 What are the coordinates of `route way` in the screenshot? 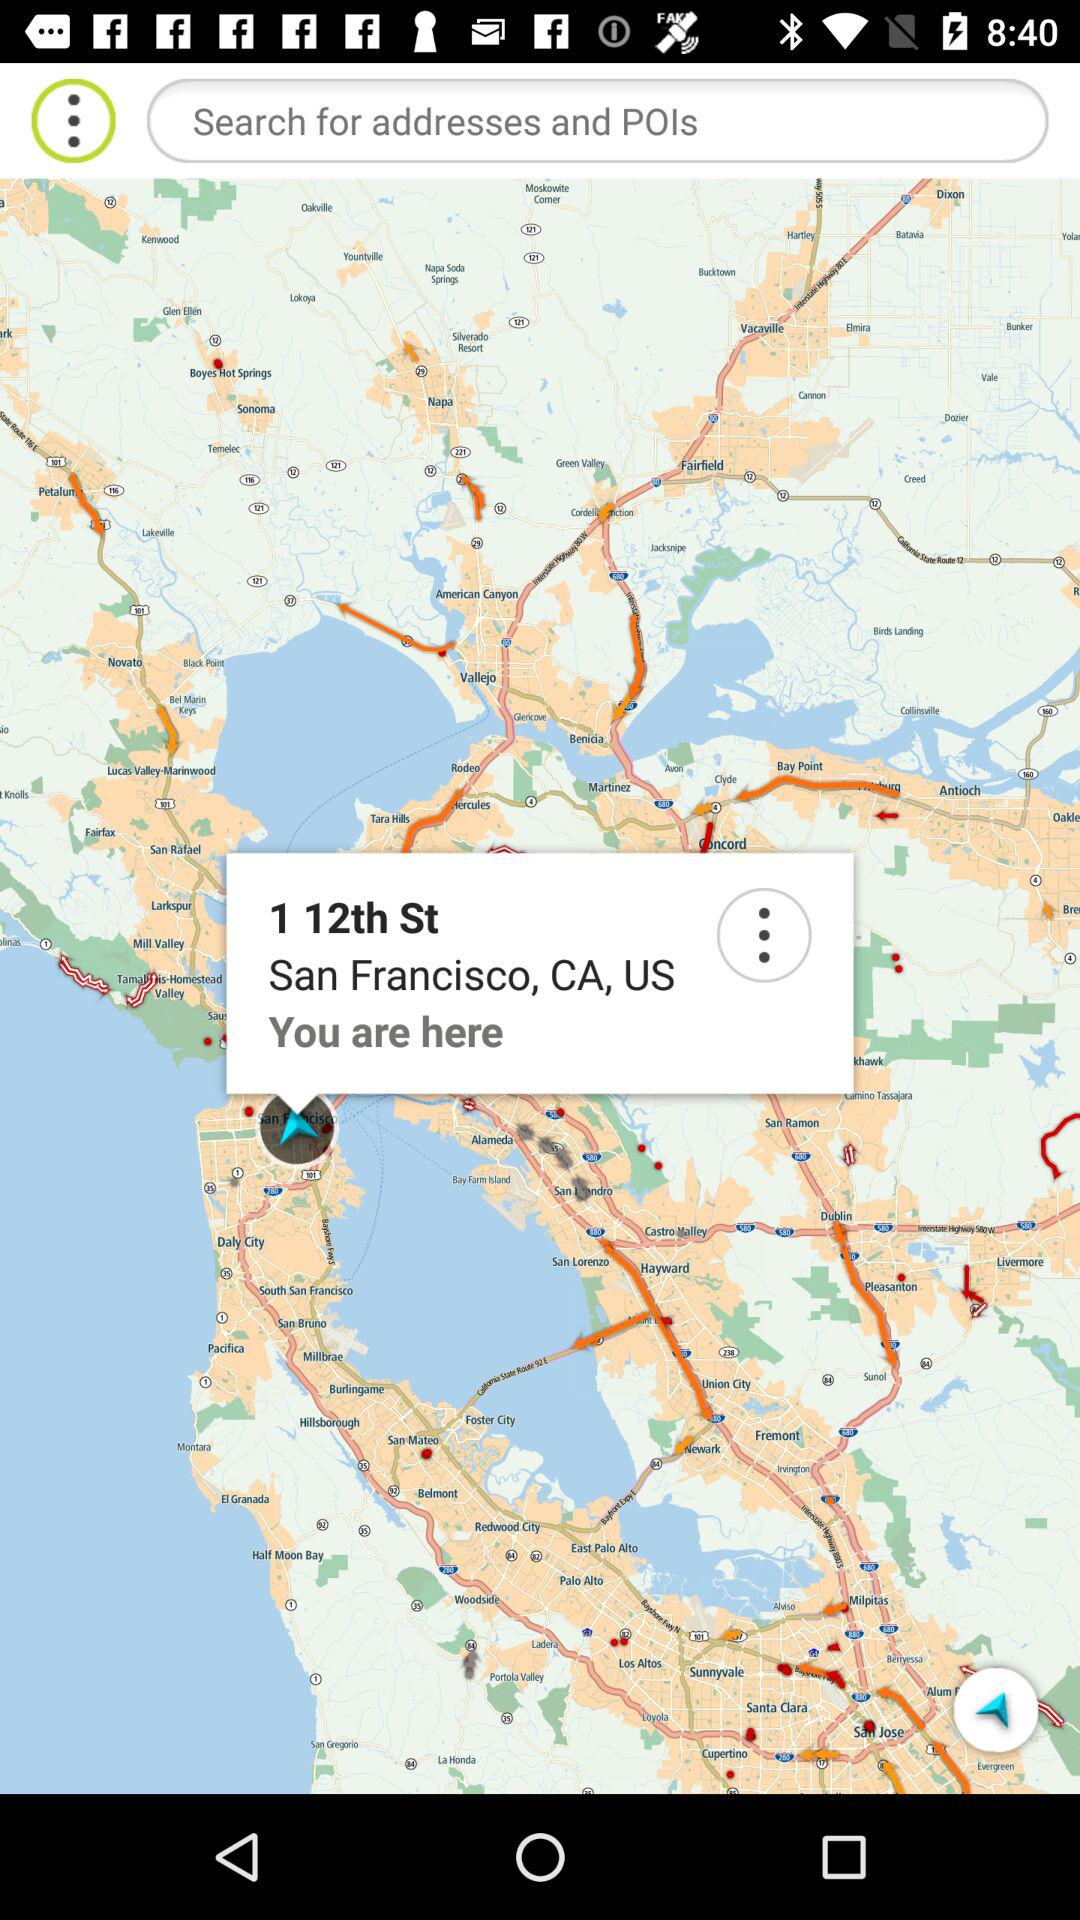 It's located at (996, 1710).